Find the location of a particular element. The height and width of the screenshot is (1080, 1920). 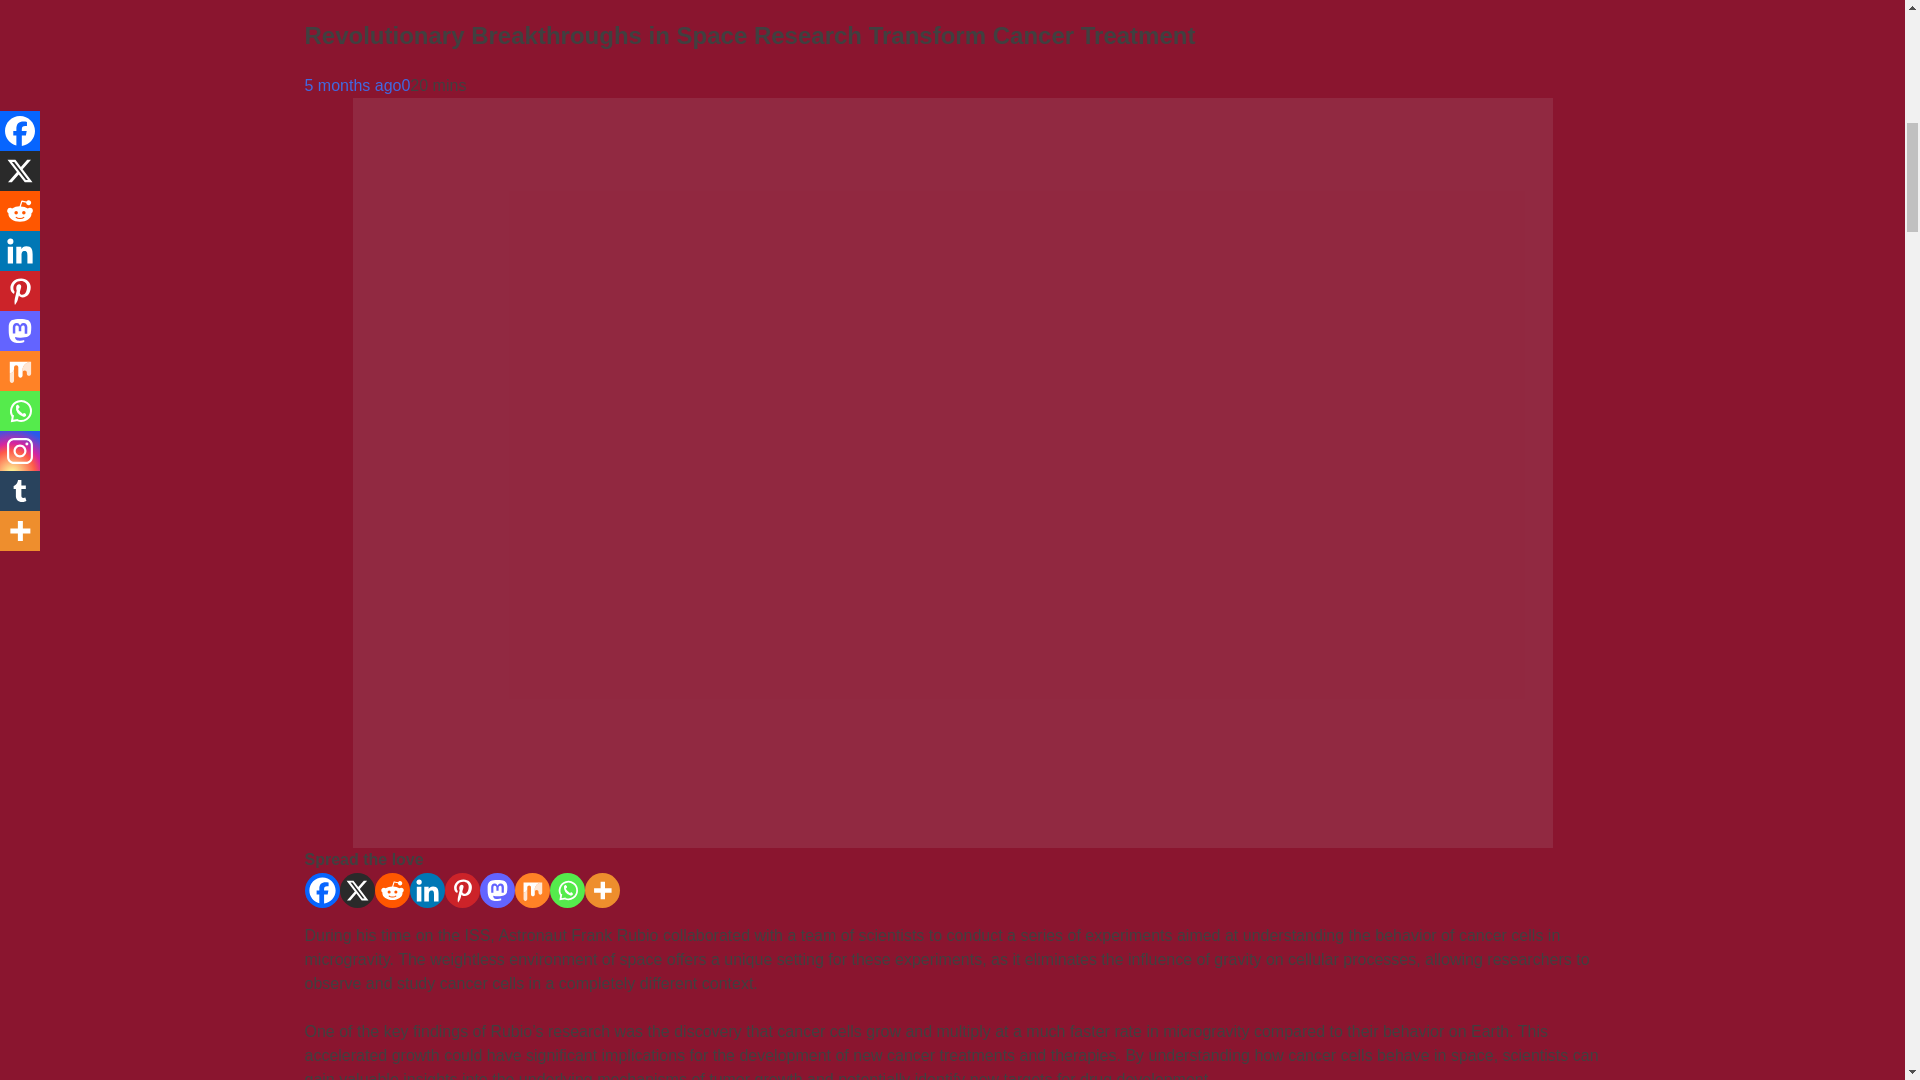

Mix is located at coordinates (532, 890).